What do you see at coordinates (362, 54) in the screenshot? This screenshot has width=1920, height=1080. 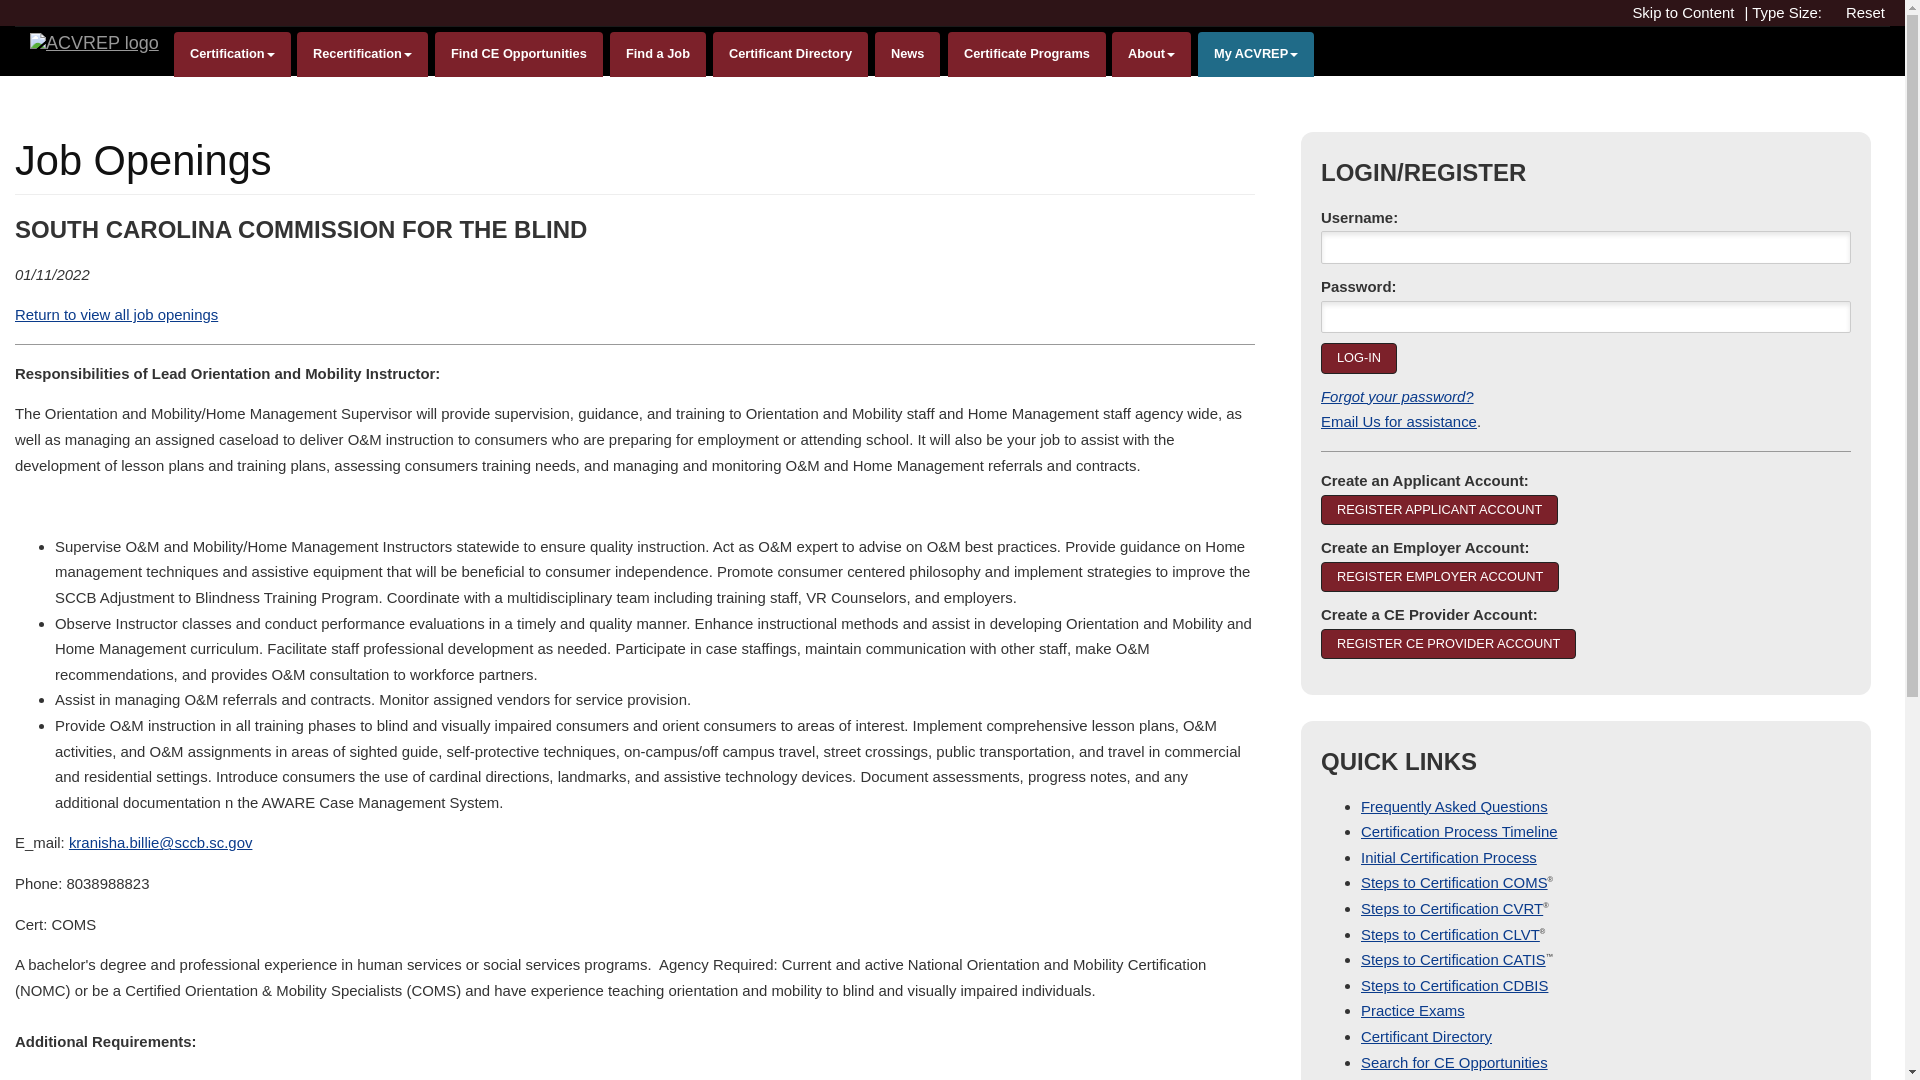 I see `Recertification` at bounding box center [362, 54].